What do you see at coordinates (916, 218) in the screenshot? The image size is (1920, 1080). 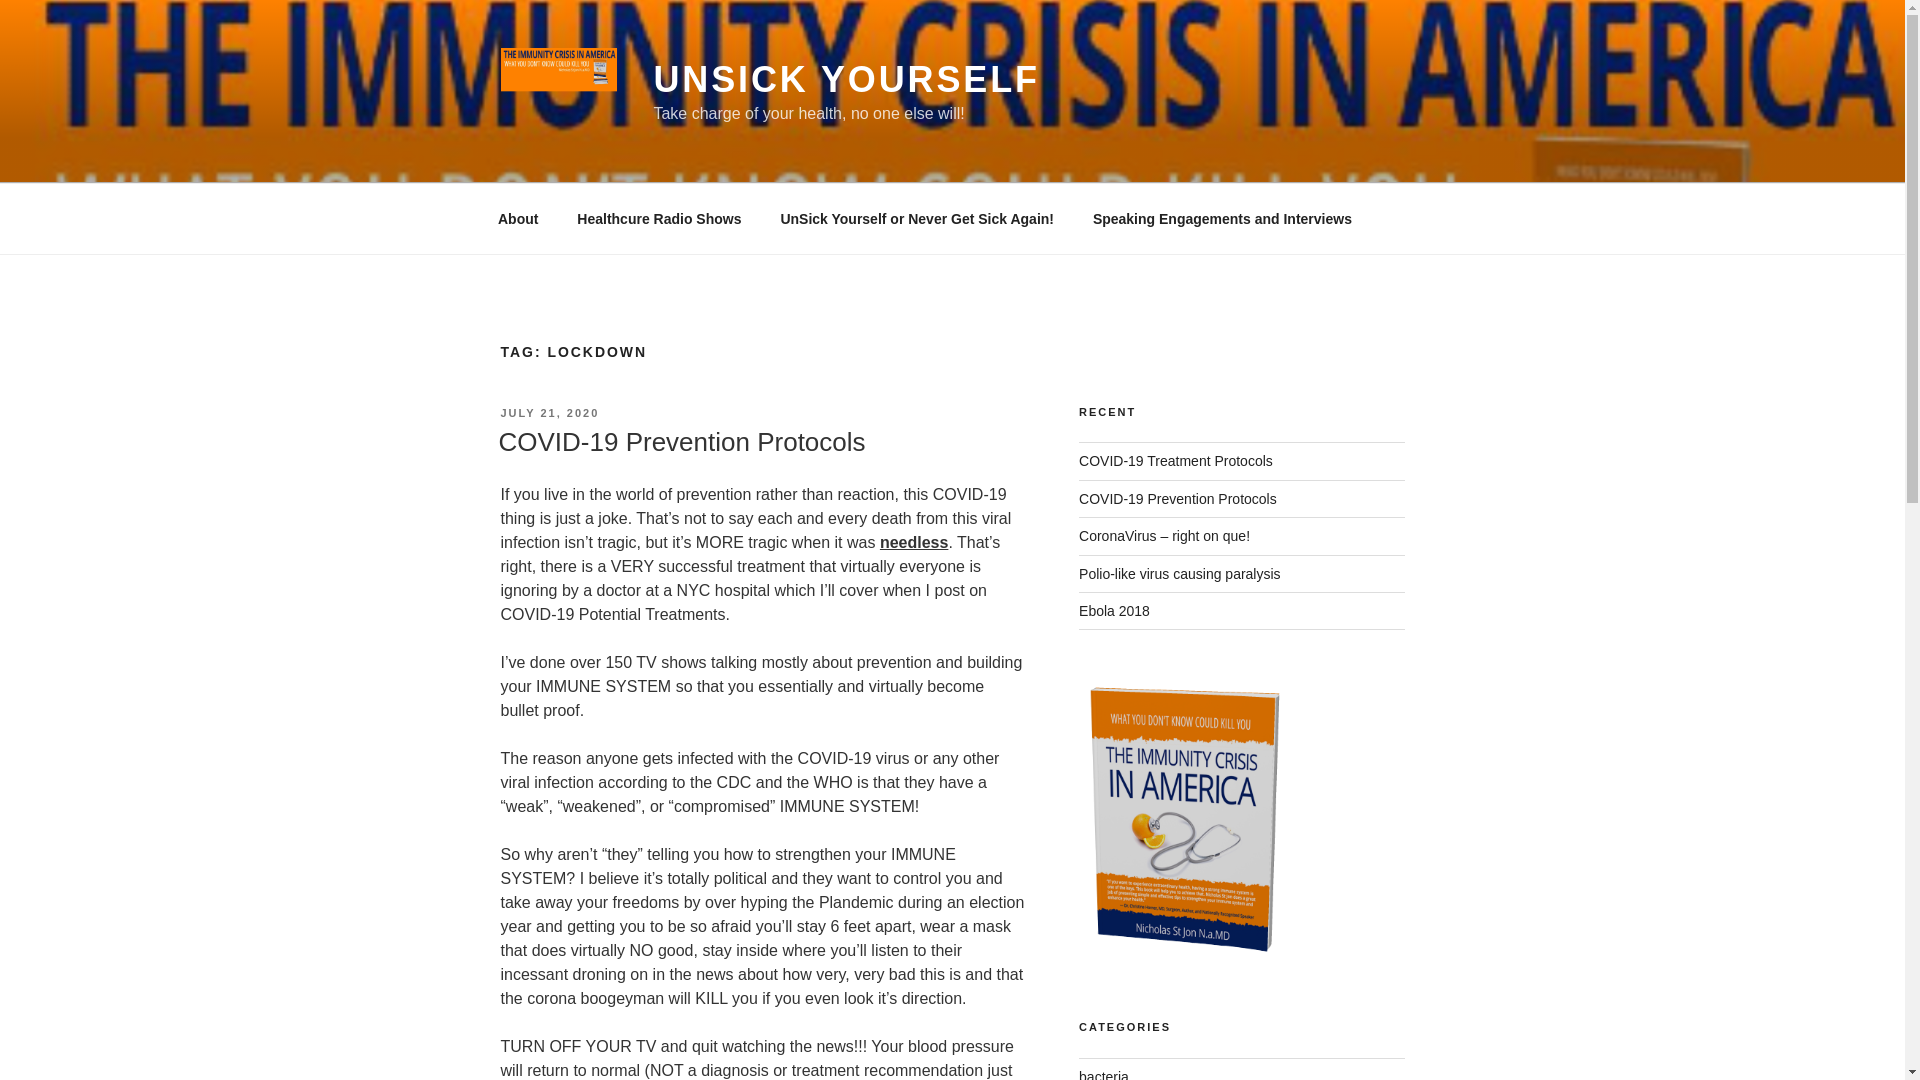 I see `UnSick Yourself or Never Get Sick Again!` at bounding box center [916, 218].